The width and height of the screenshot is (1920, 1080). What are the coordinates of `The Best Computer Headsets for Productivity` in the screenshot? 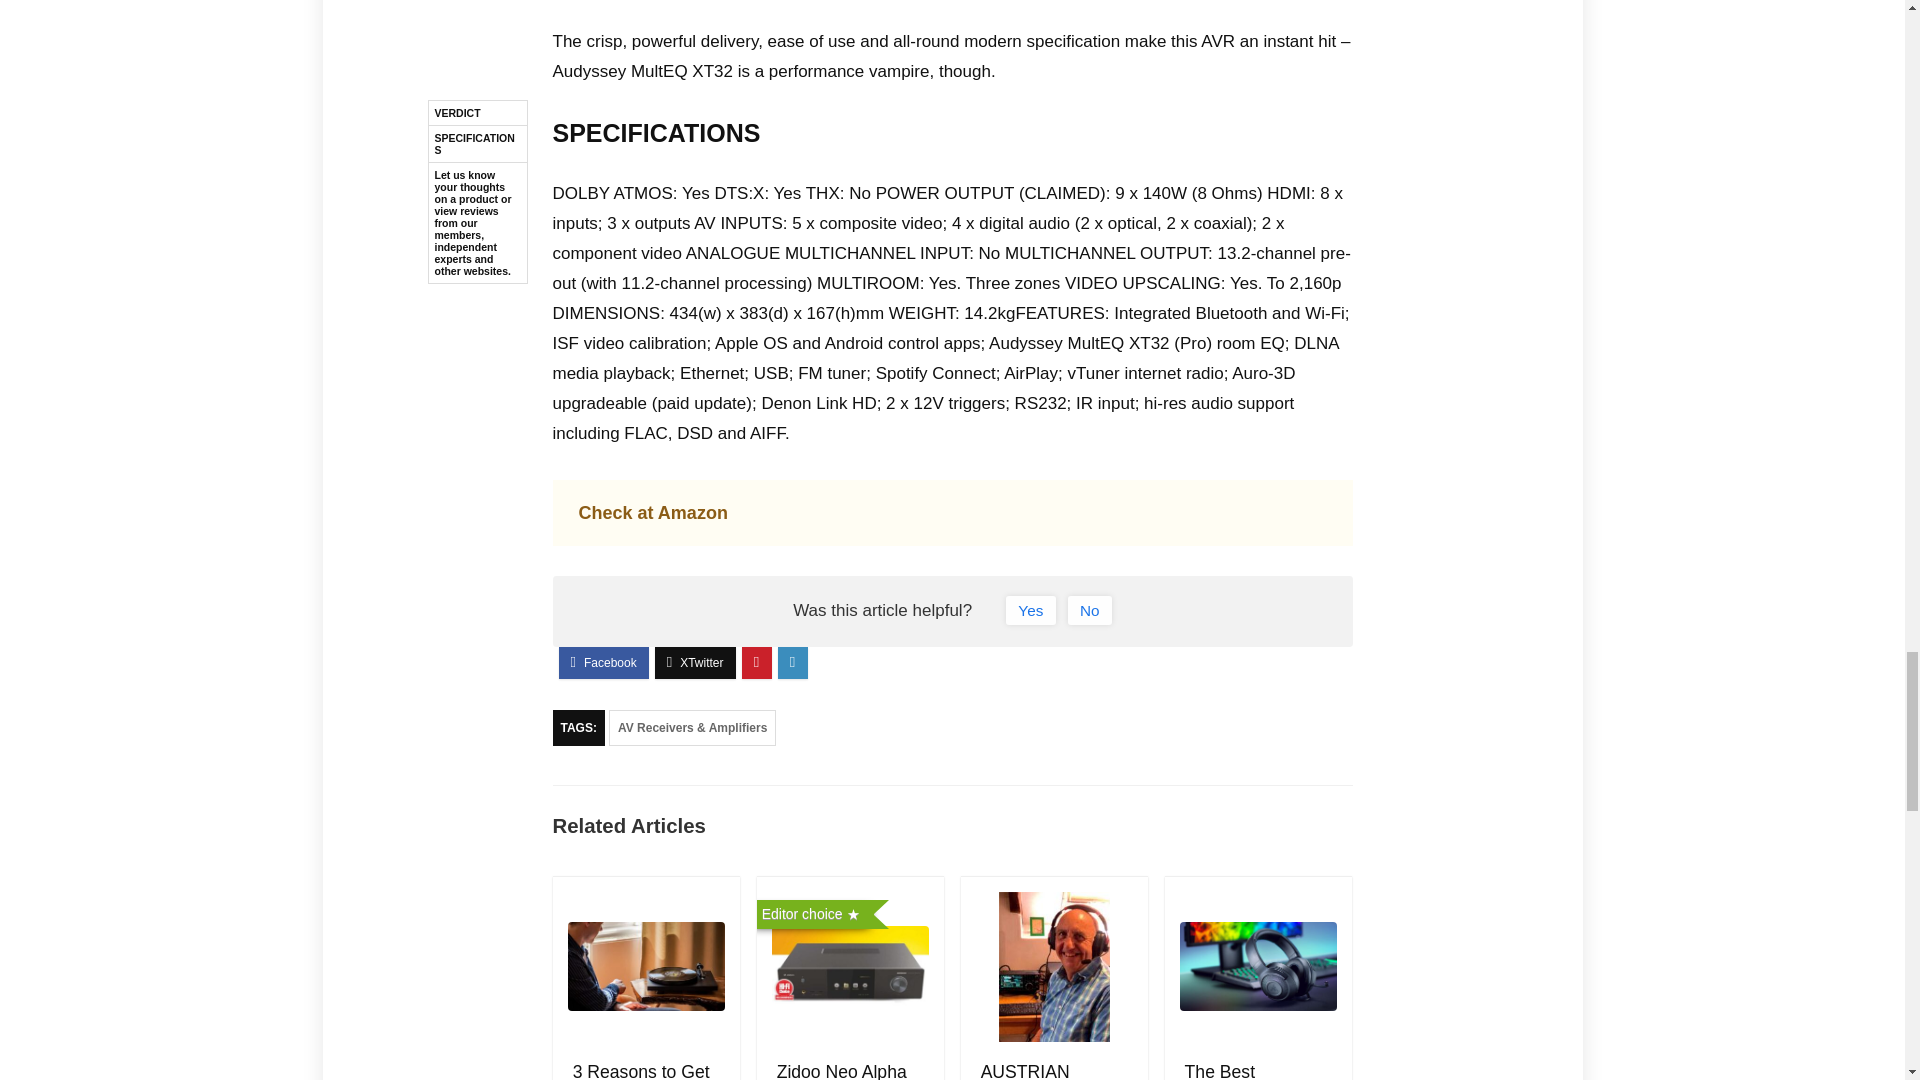 It's located at (1234, 1070).